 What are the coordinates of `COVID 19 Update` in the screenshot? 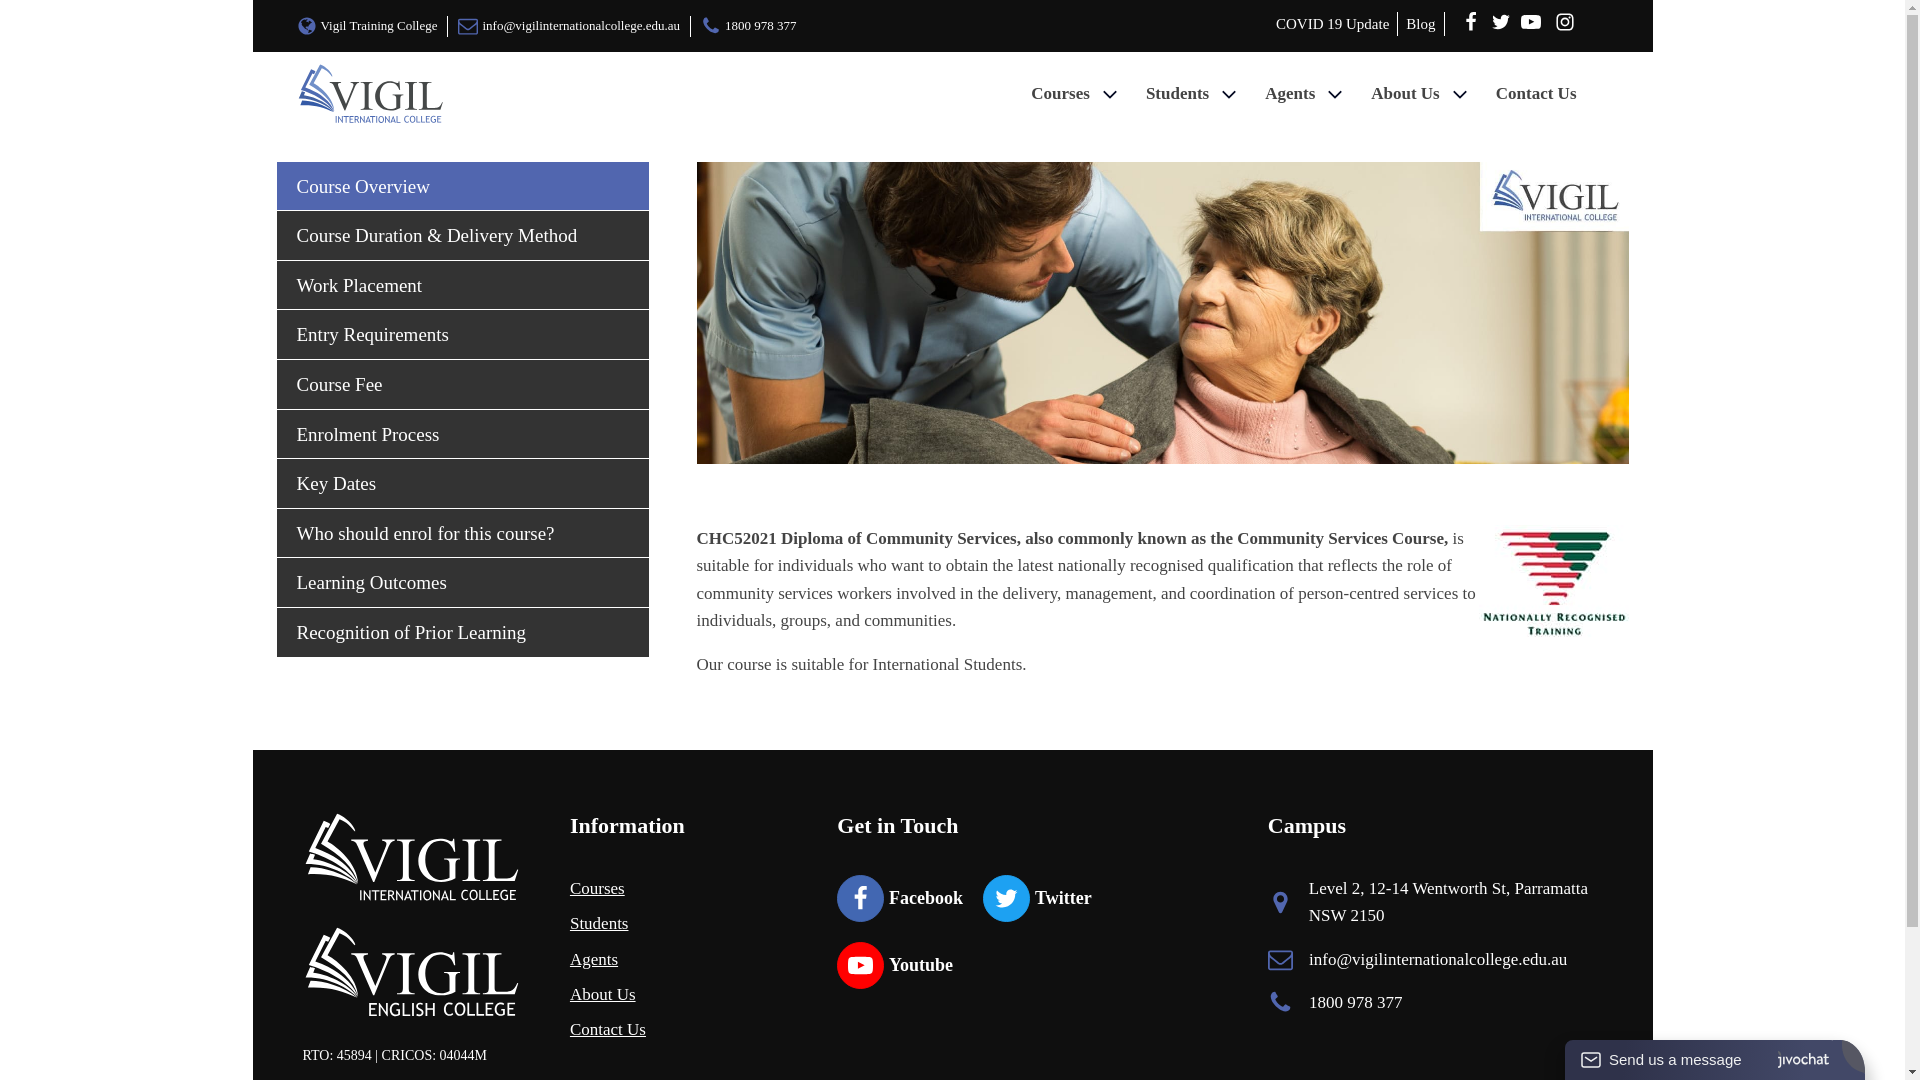 It's located at (1332, 23).